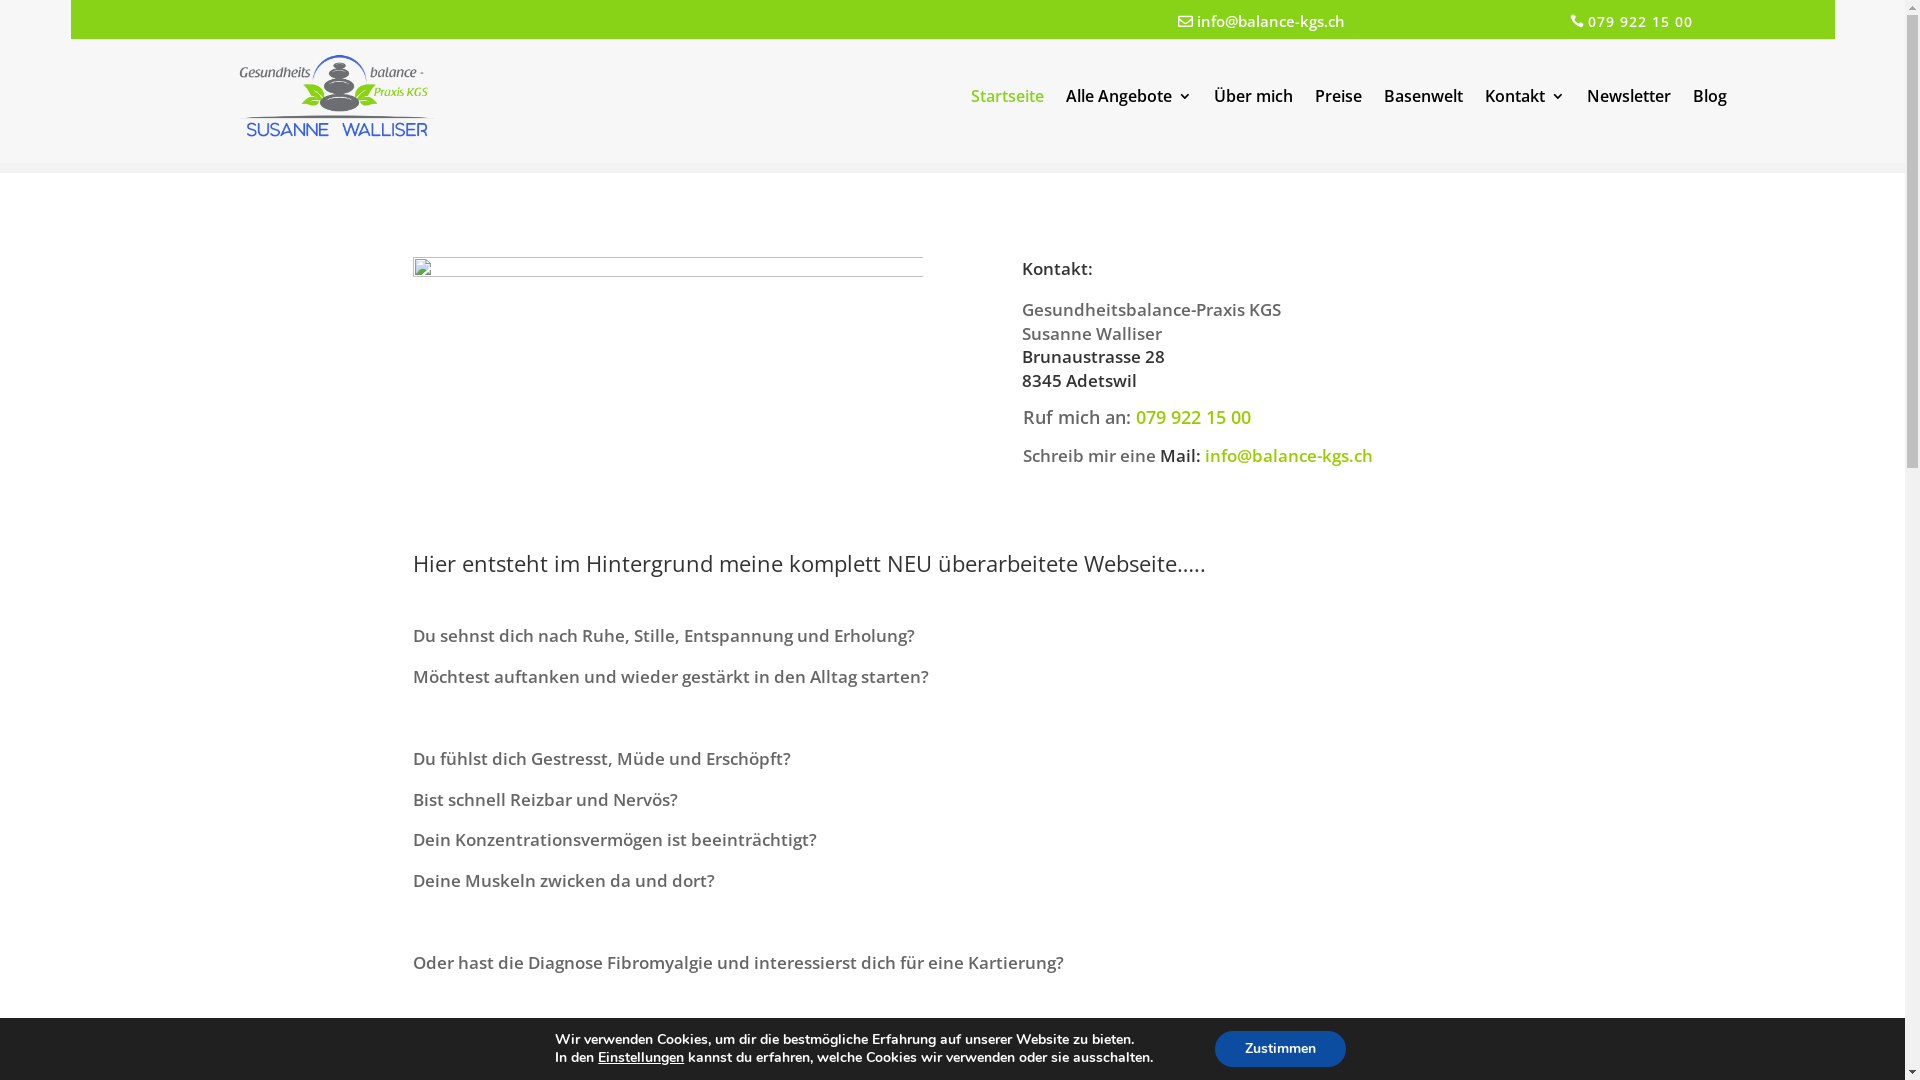 This screenshot has height=1080, width=1920. Describe the element at coordinates (1008, 100) in the screenshot. I see `Startseite` at that location.